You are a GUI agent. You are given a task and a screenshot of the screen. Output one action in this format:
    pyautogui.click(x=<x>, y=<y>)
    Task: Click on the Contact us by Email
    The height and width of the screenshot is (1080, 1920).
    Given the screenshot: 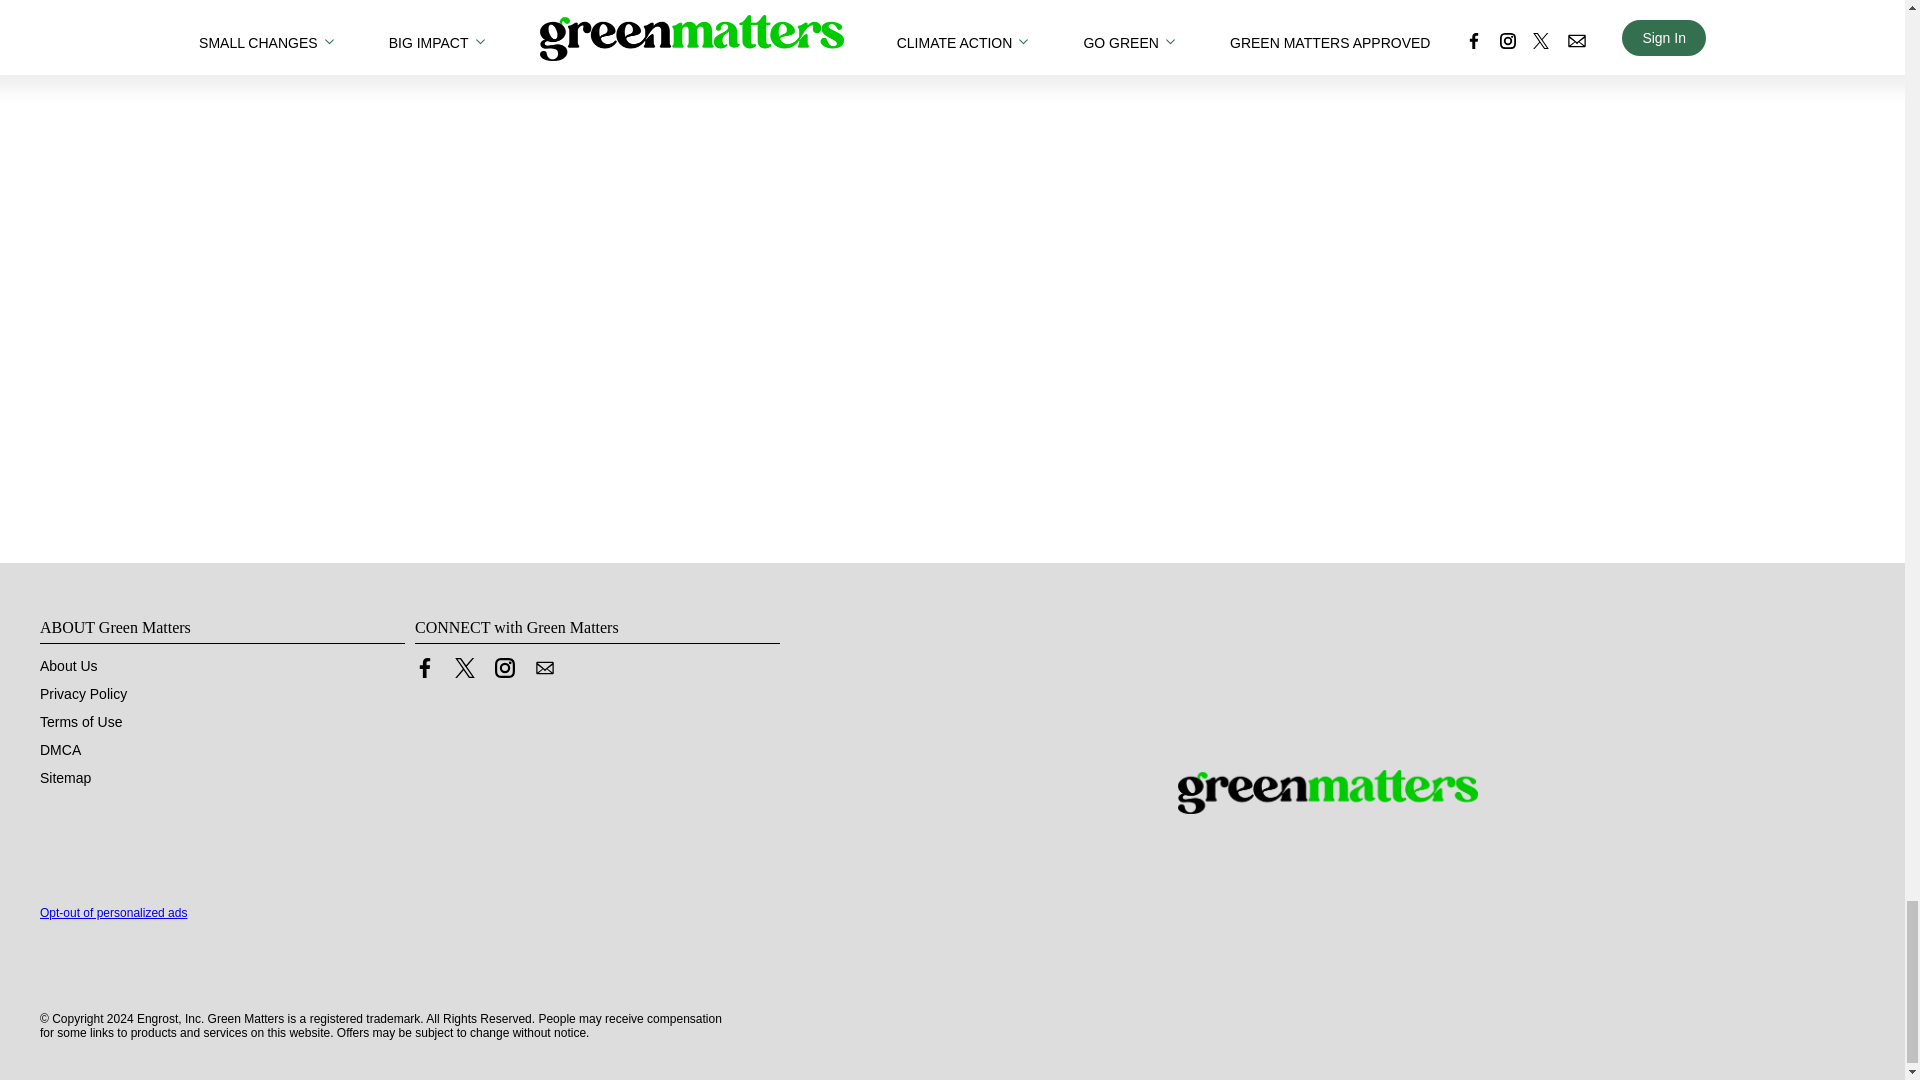 What is the action you would take?
    pyautogui.click(x=544, y=668)
    